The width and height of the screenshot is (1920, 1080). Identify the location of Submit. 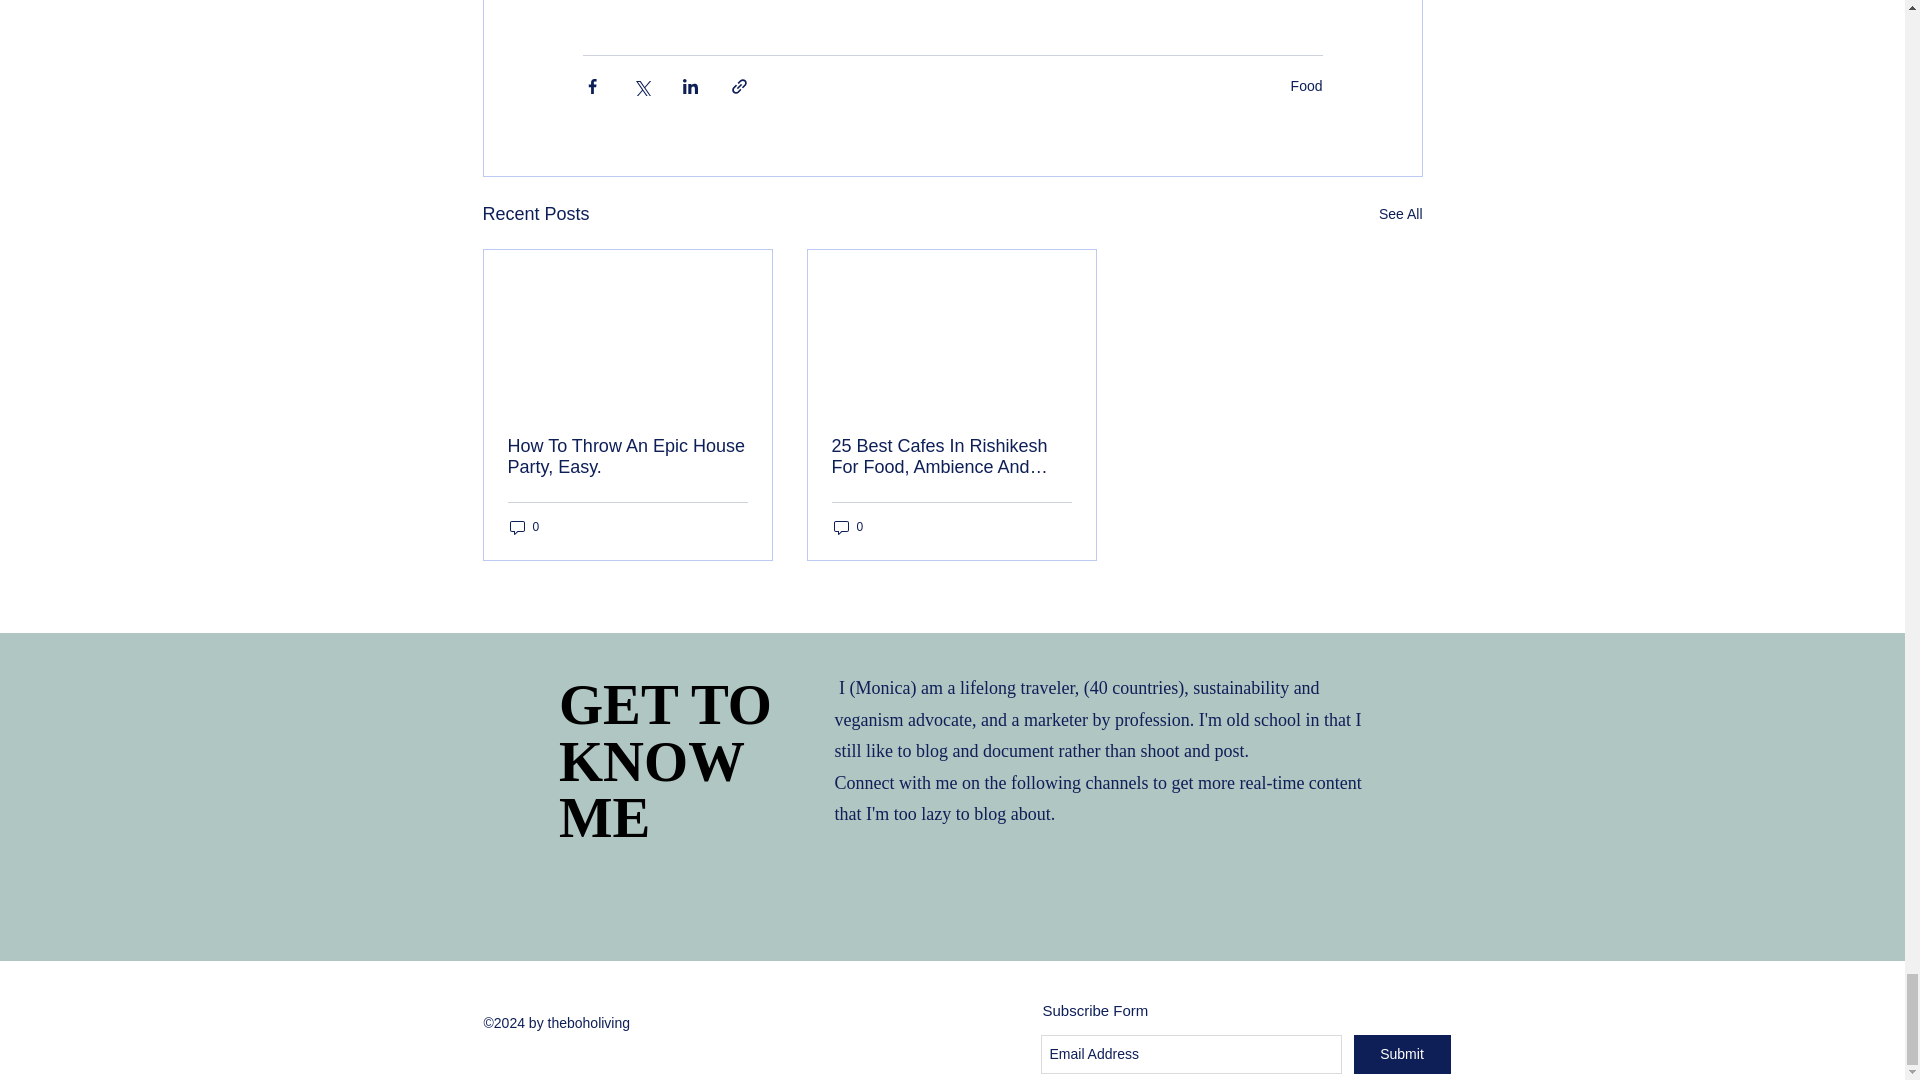
(1402, 1053).